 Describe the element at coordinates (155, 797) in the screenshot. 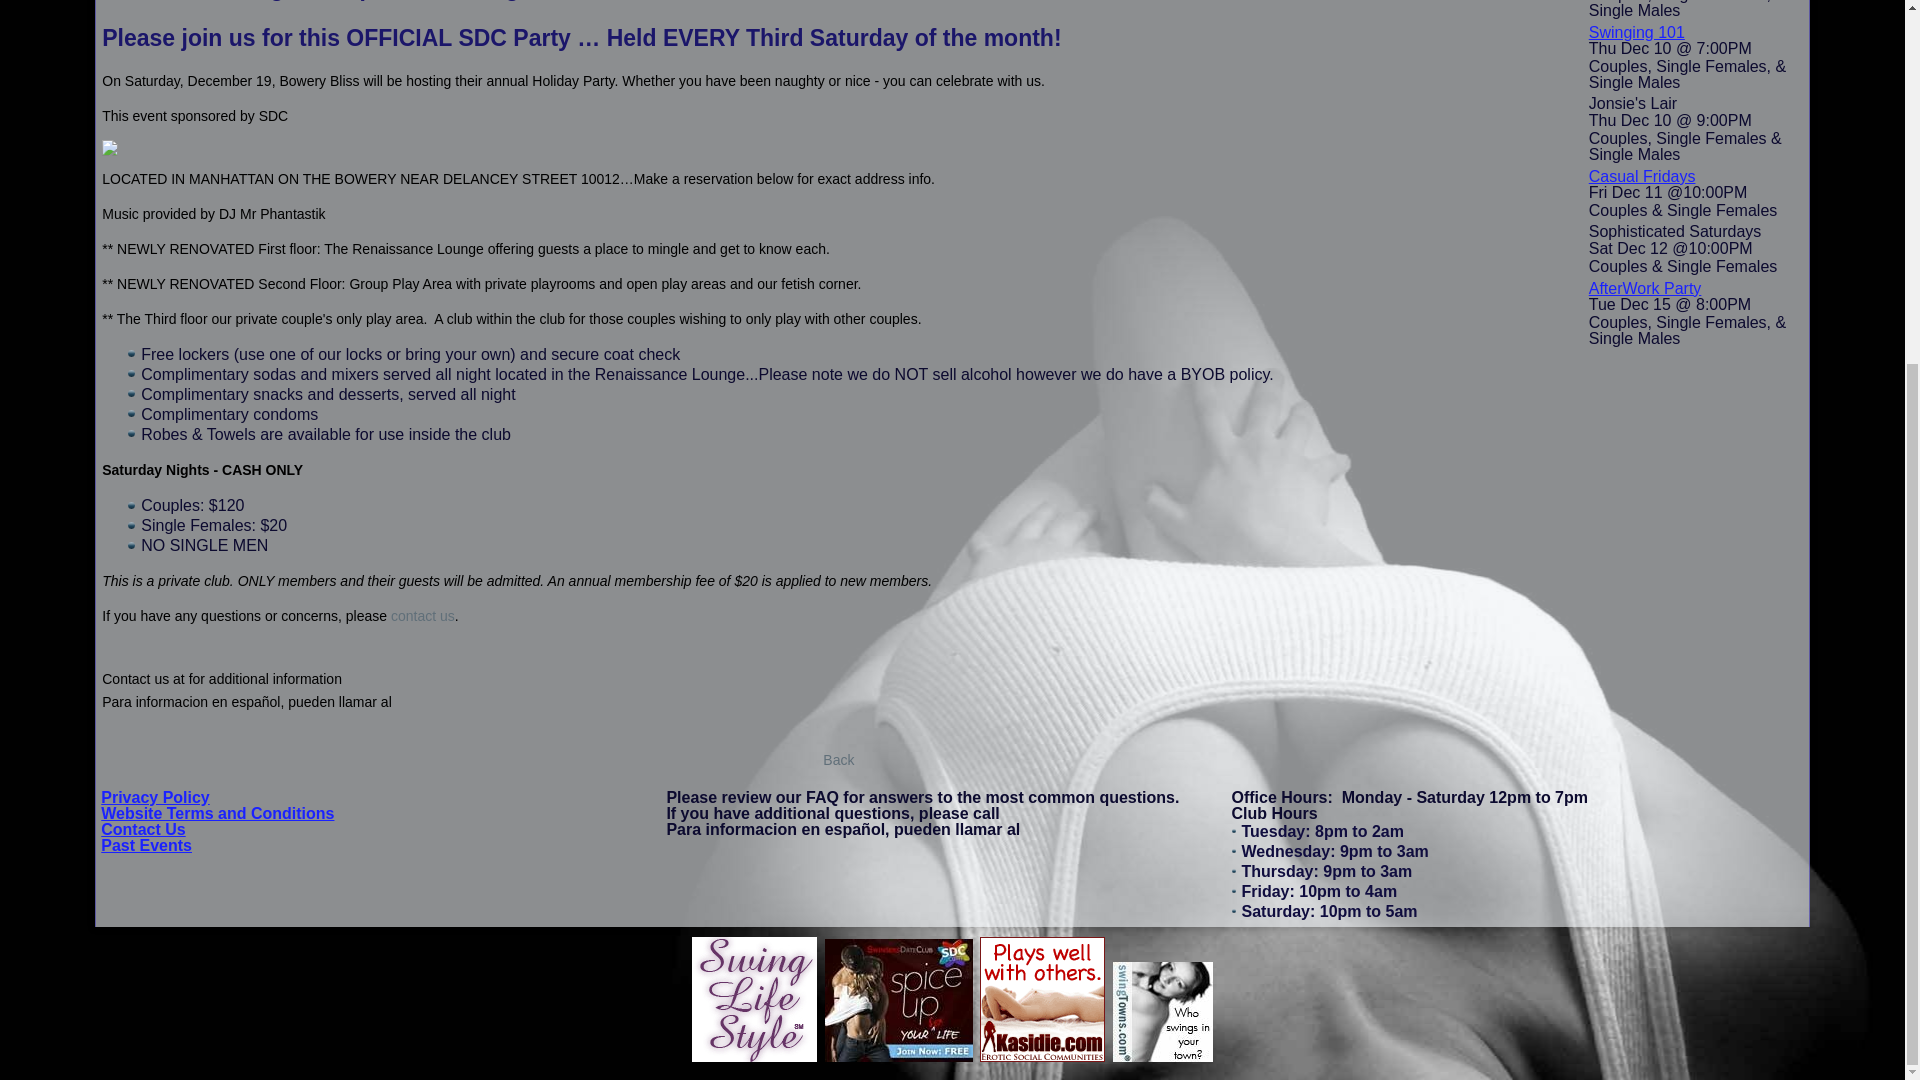

I see `Privacy Policy` at that location.